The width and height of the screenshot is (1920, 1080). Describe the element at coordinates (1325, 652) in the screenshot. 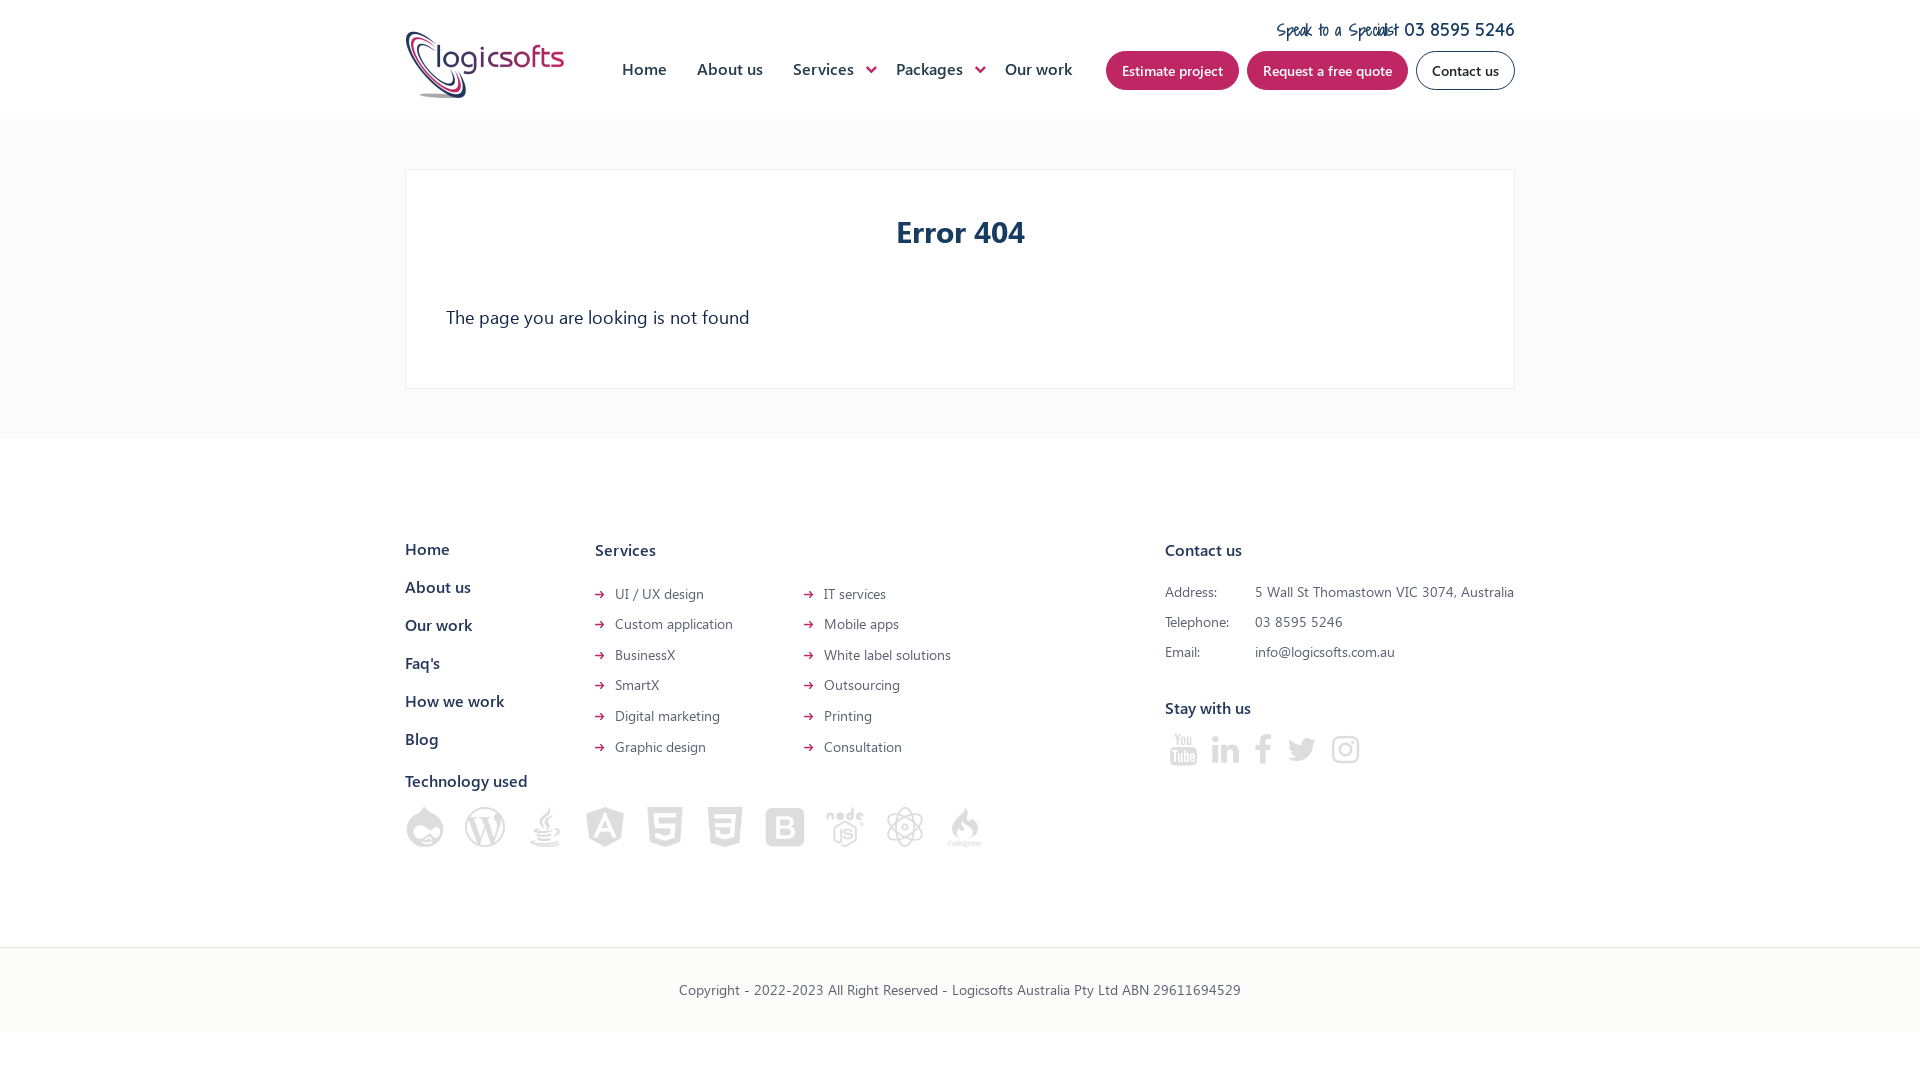

I see `info@logicsofts.com.au` at that location.